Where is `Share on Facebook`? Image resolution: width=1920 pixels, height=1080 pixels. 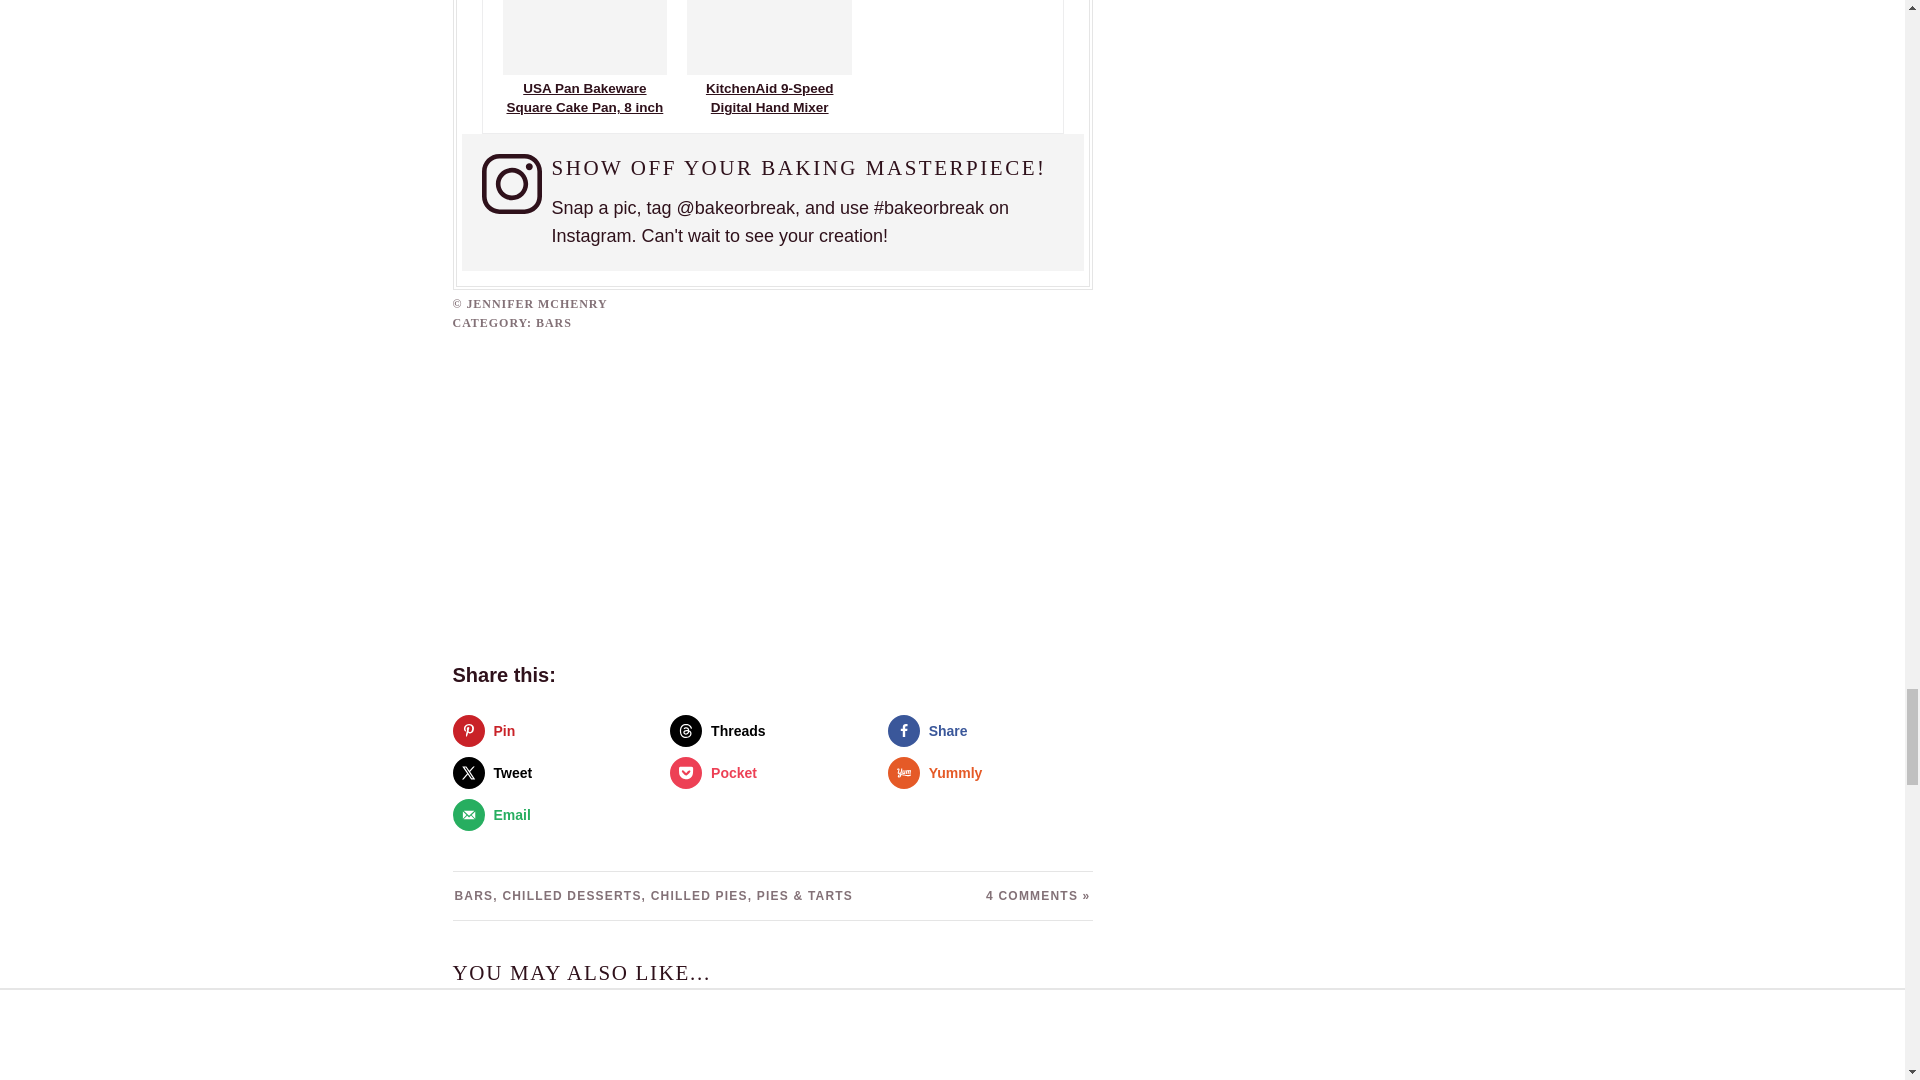 Share on Facebook is located at coordinates (990, 730).